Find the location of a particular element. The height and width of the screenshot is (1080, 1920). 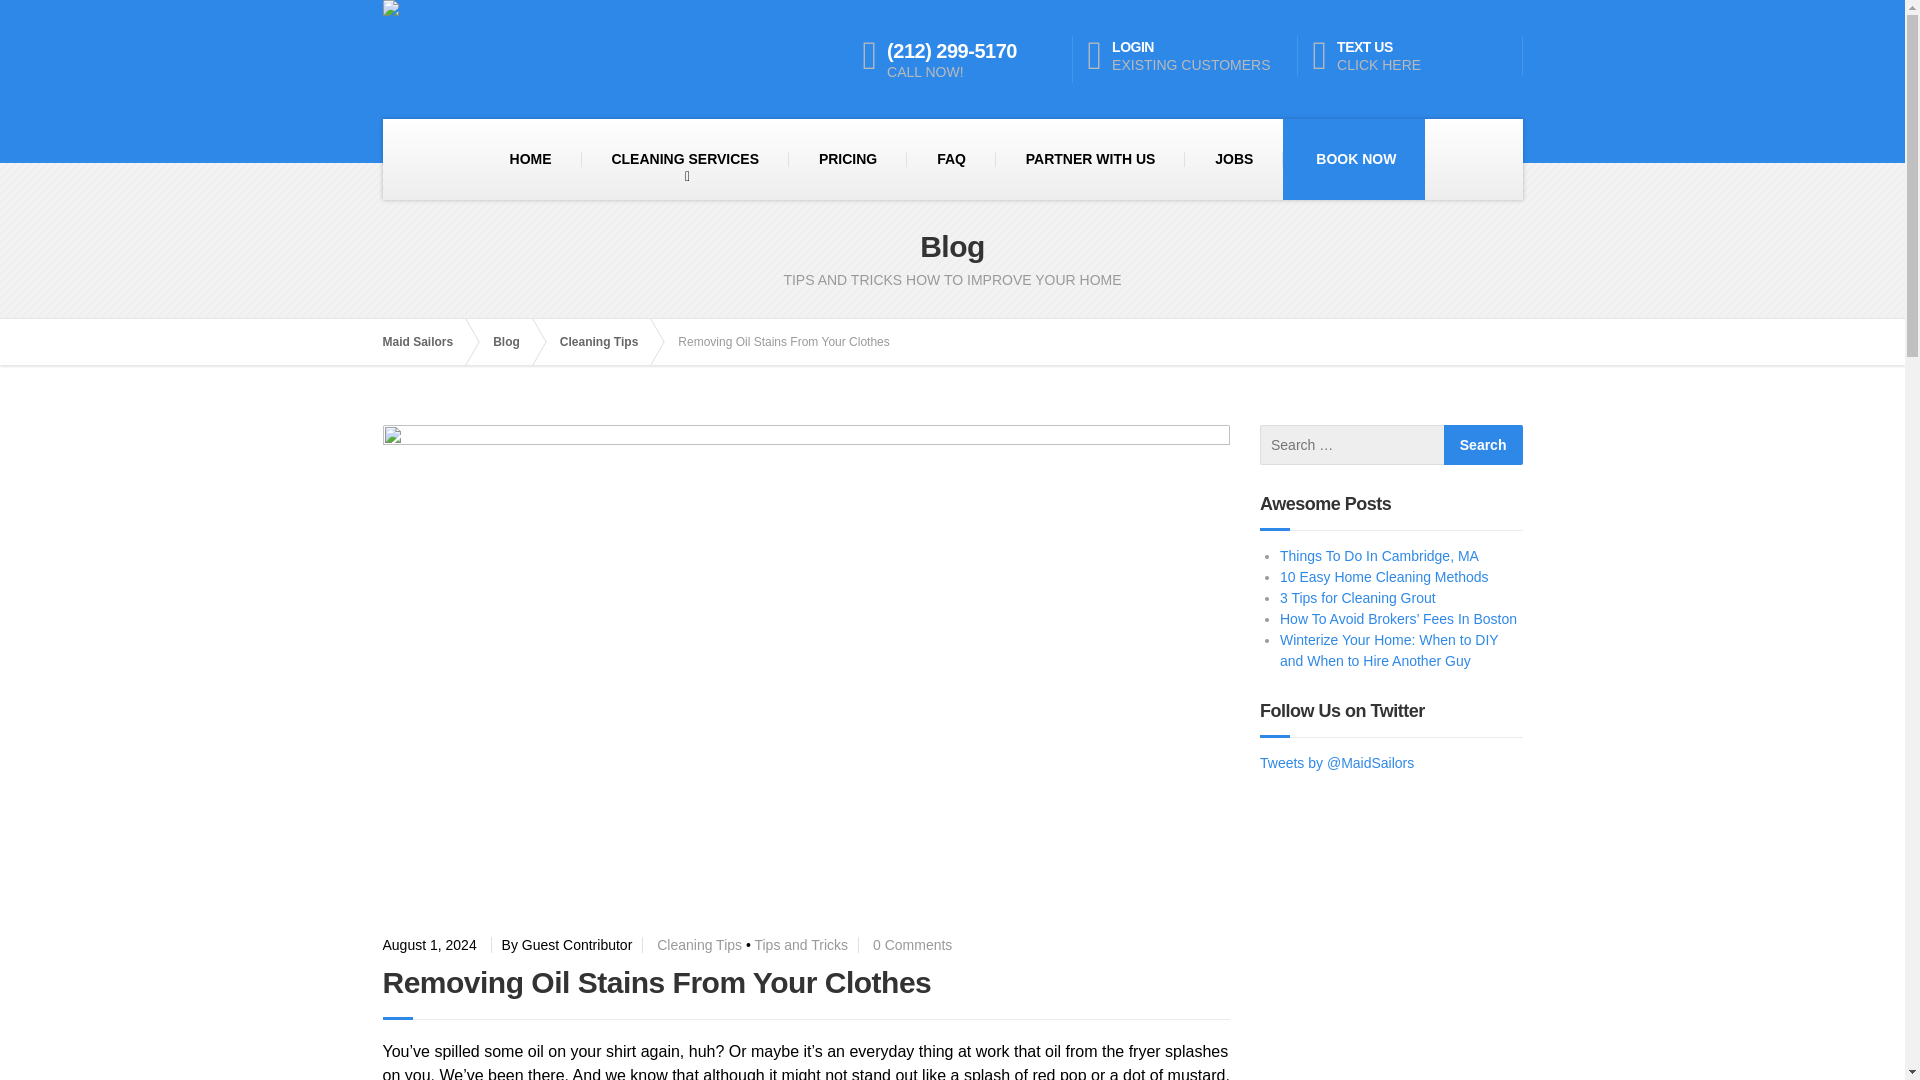

Go to Maid Sailors. is located at coordinates (1192, 55).